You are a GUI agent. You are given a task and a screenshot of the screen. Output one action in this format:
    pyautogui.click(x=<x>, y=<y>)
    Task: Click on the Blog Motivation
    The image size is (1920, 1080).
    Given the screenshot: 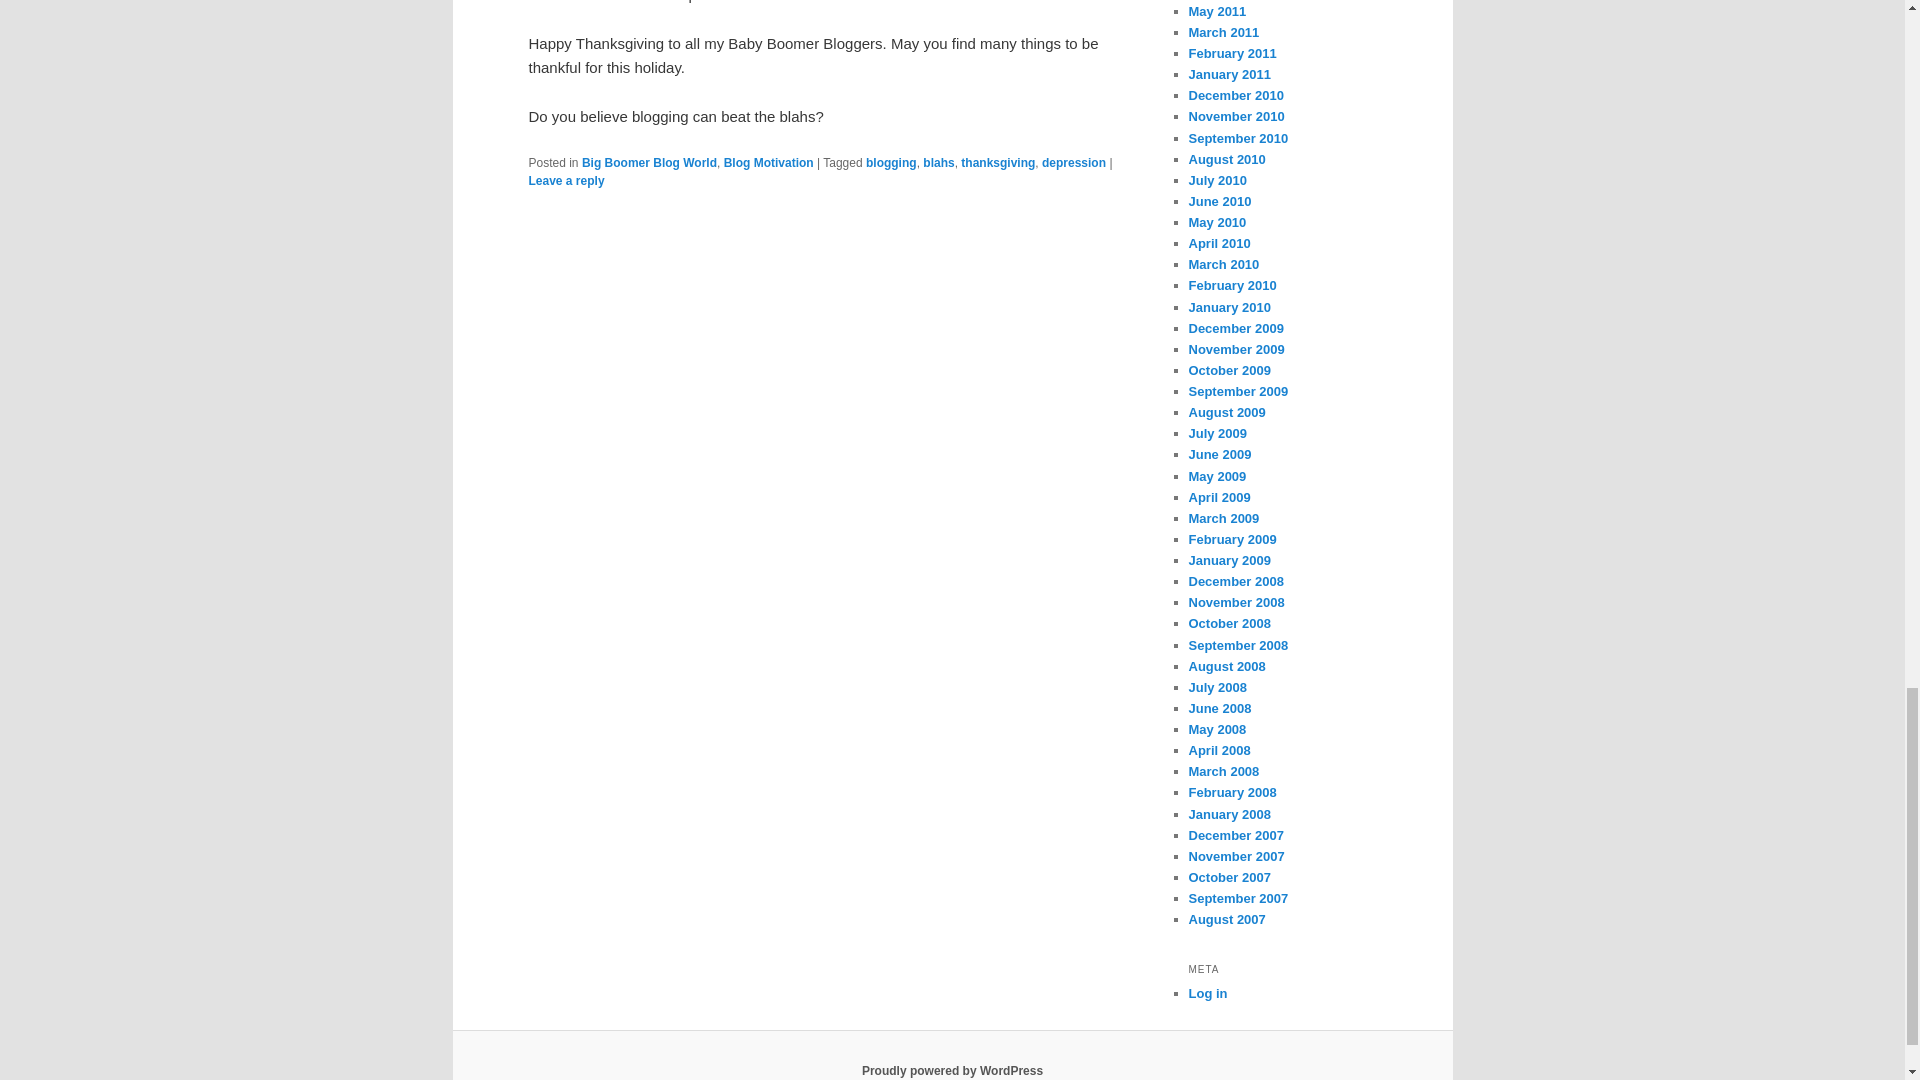 What is the action you would take?
    pyautogui.click(x=768, y=162)
    